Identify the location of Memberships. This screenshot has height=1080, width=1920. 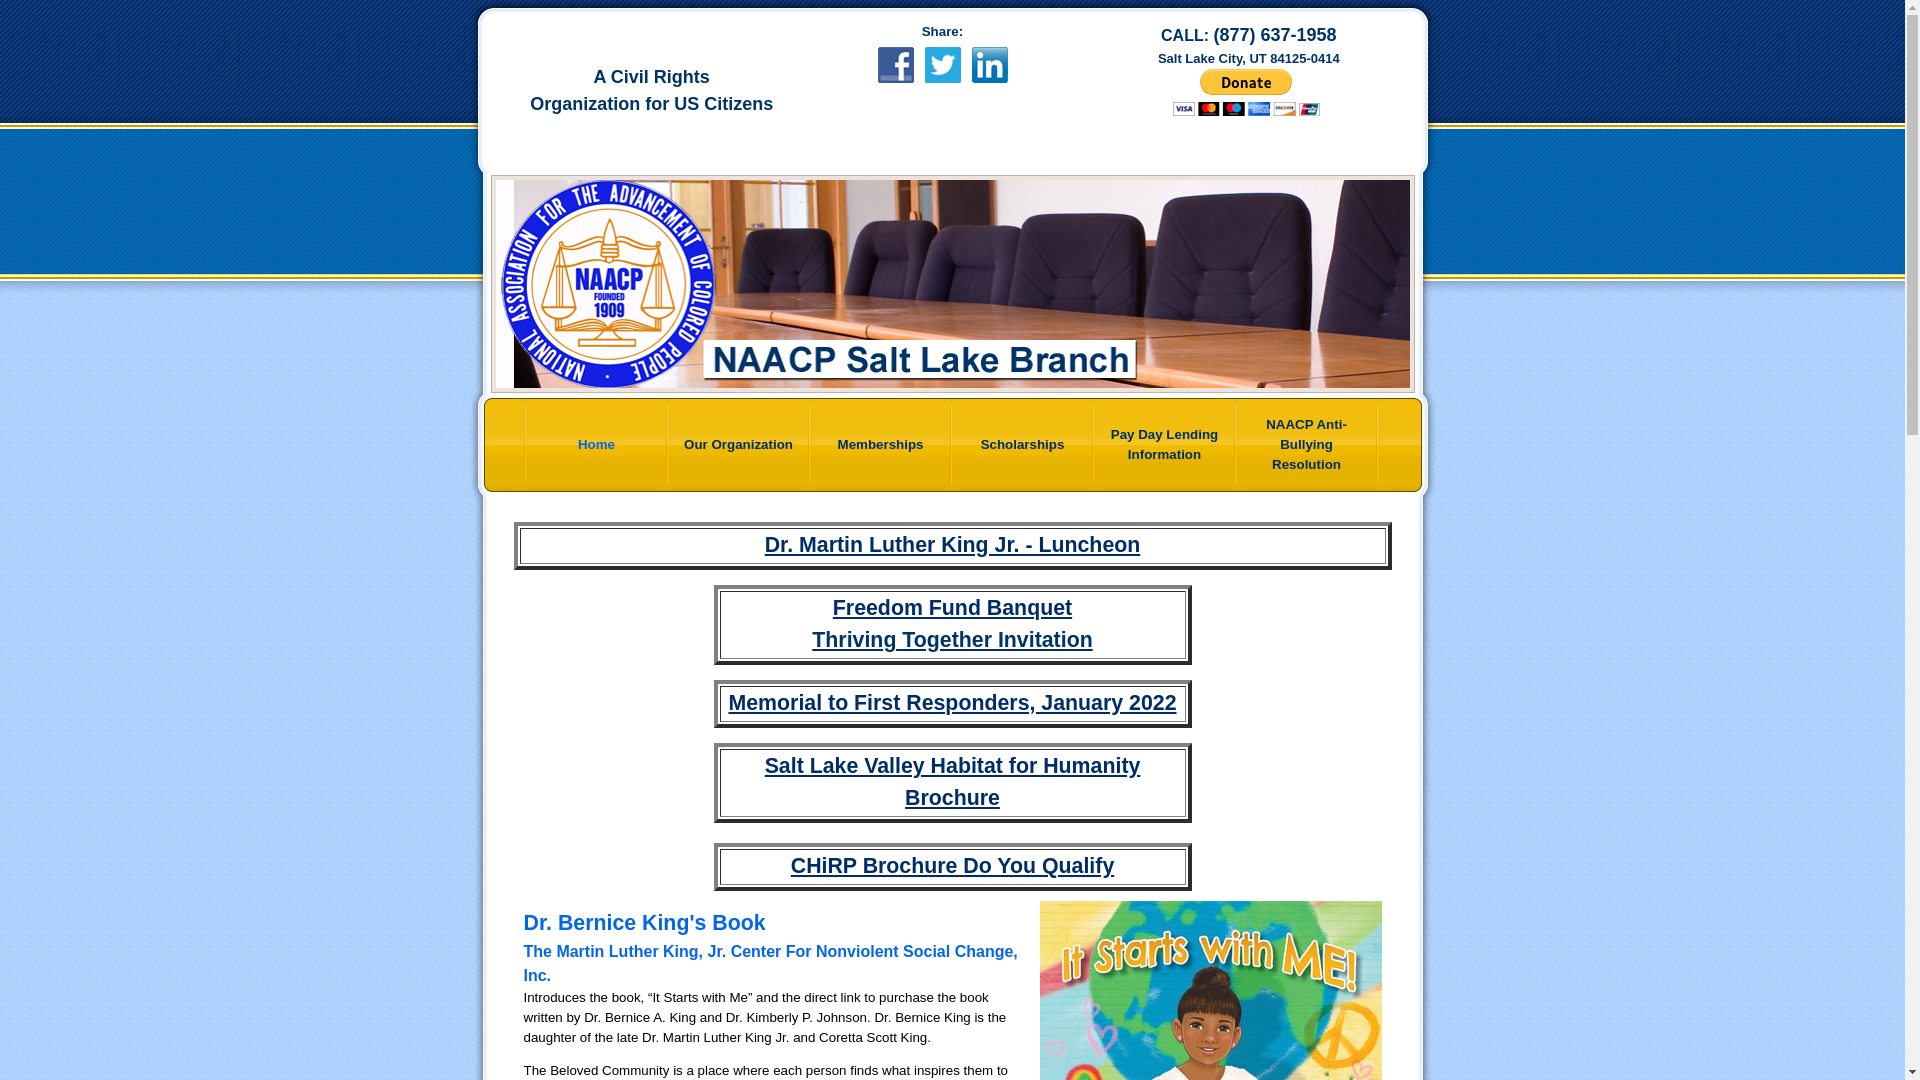
(881, 444).